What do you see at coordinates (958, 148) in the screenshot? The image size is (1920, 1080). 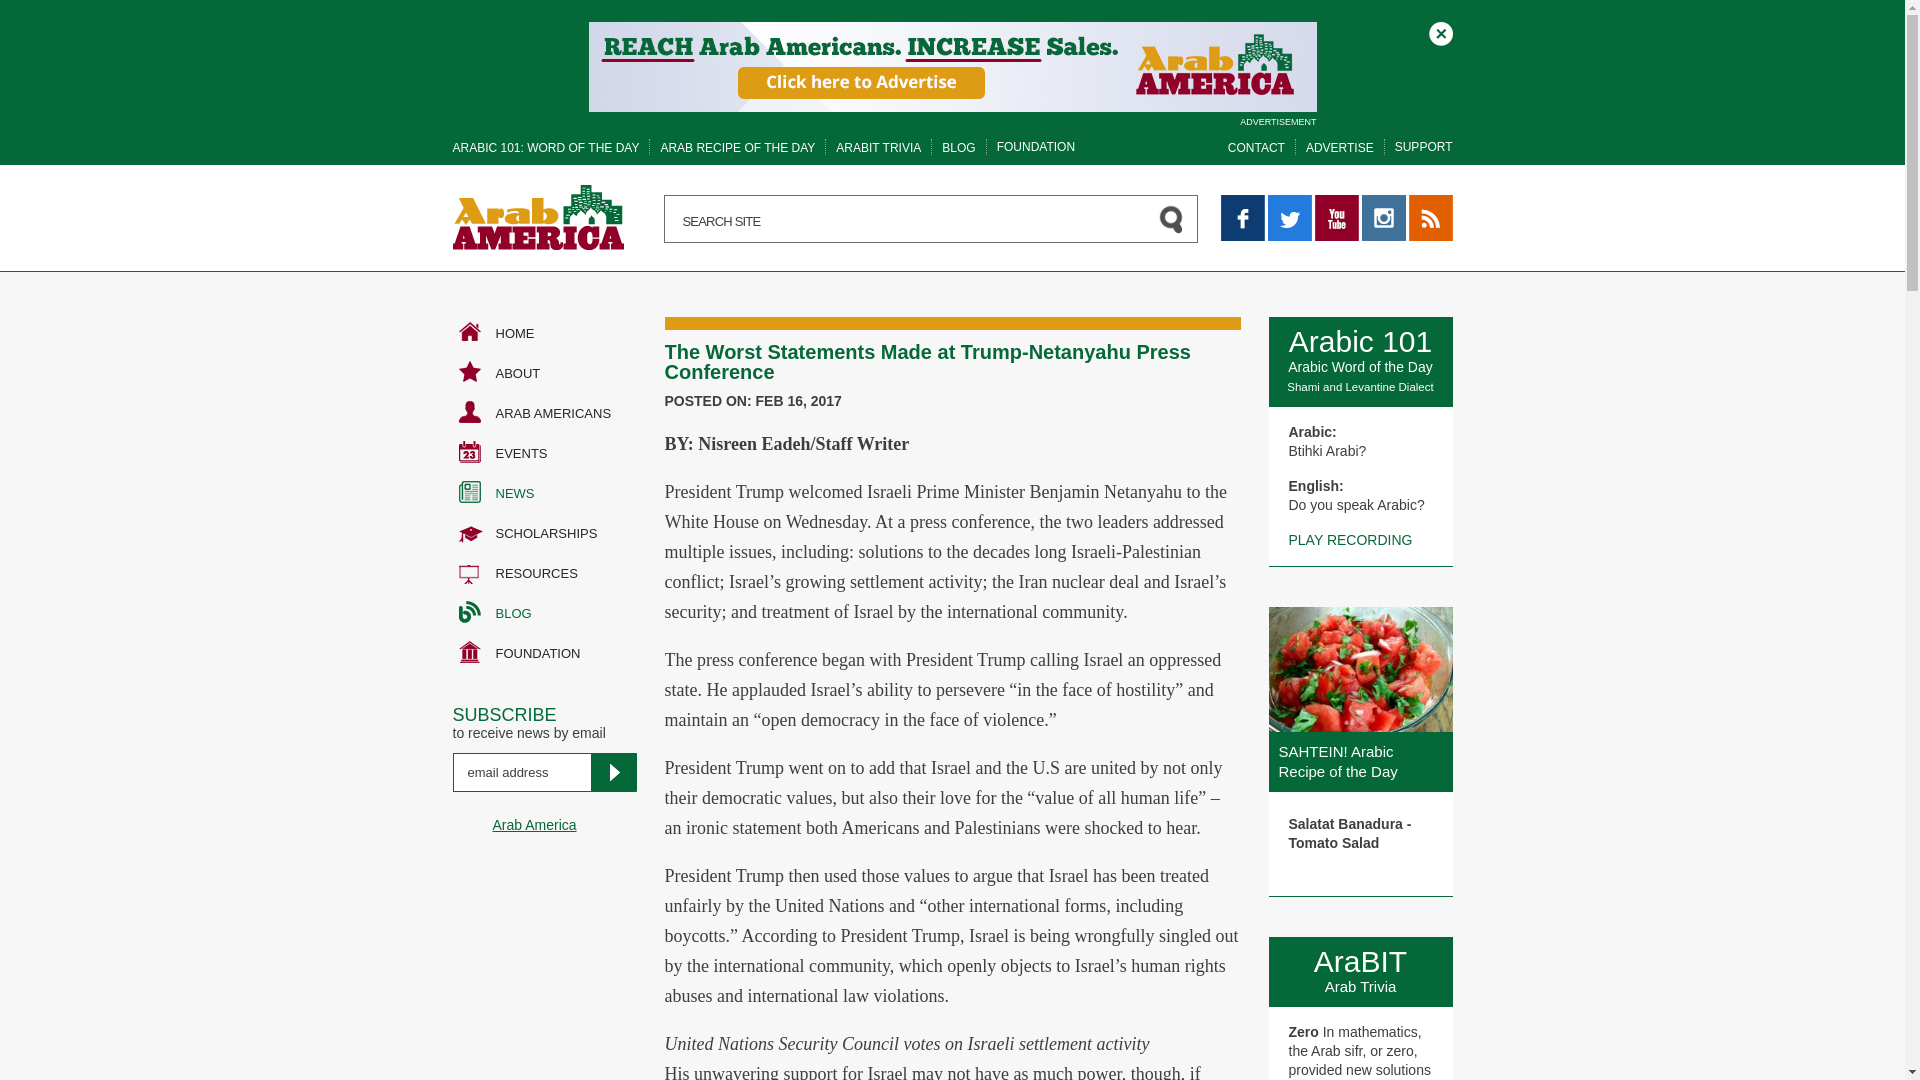 I see `BLOG` at bounding box center [958, 148].